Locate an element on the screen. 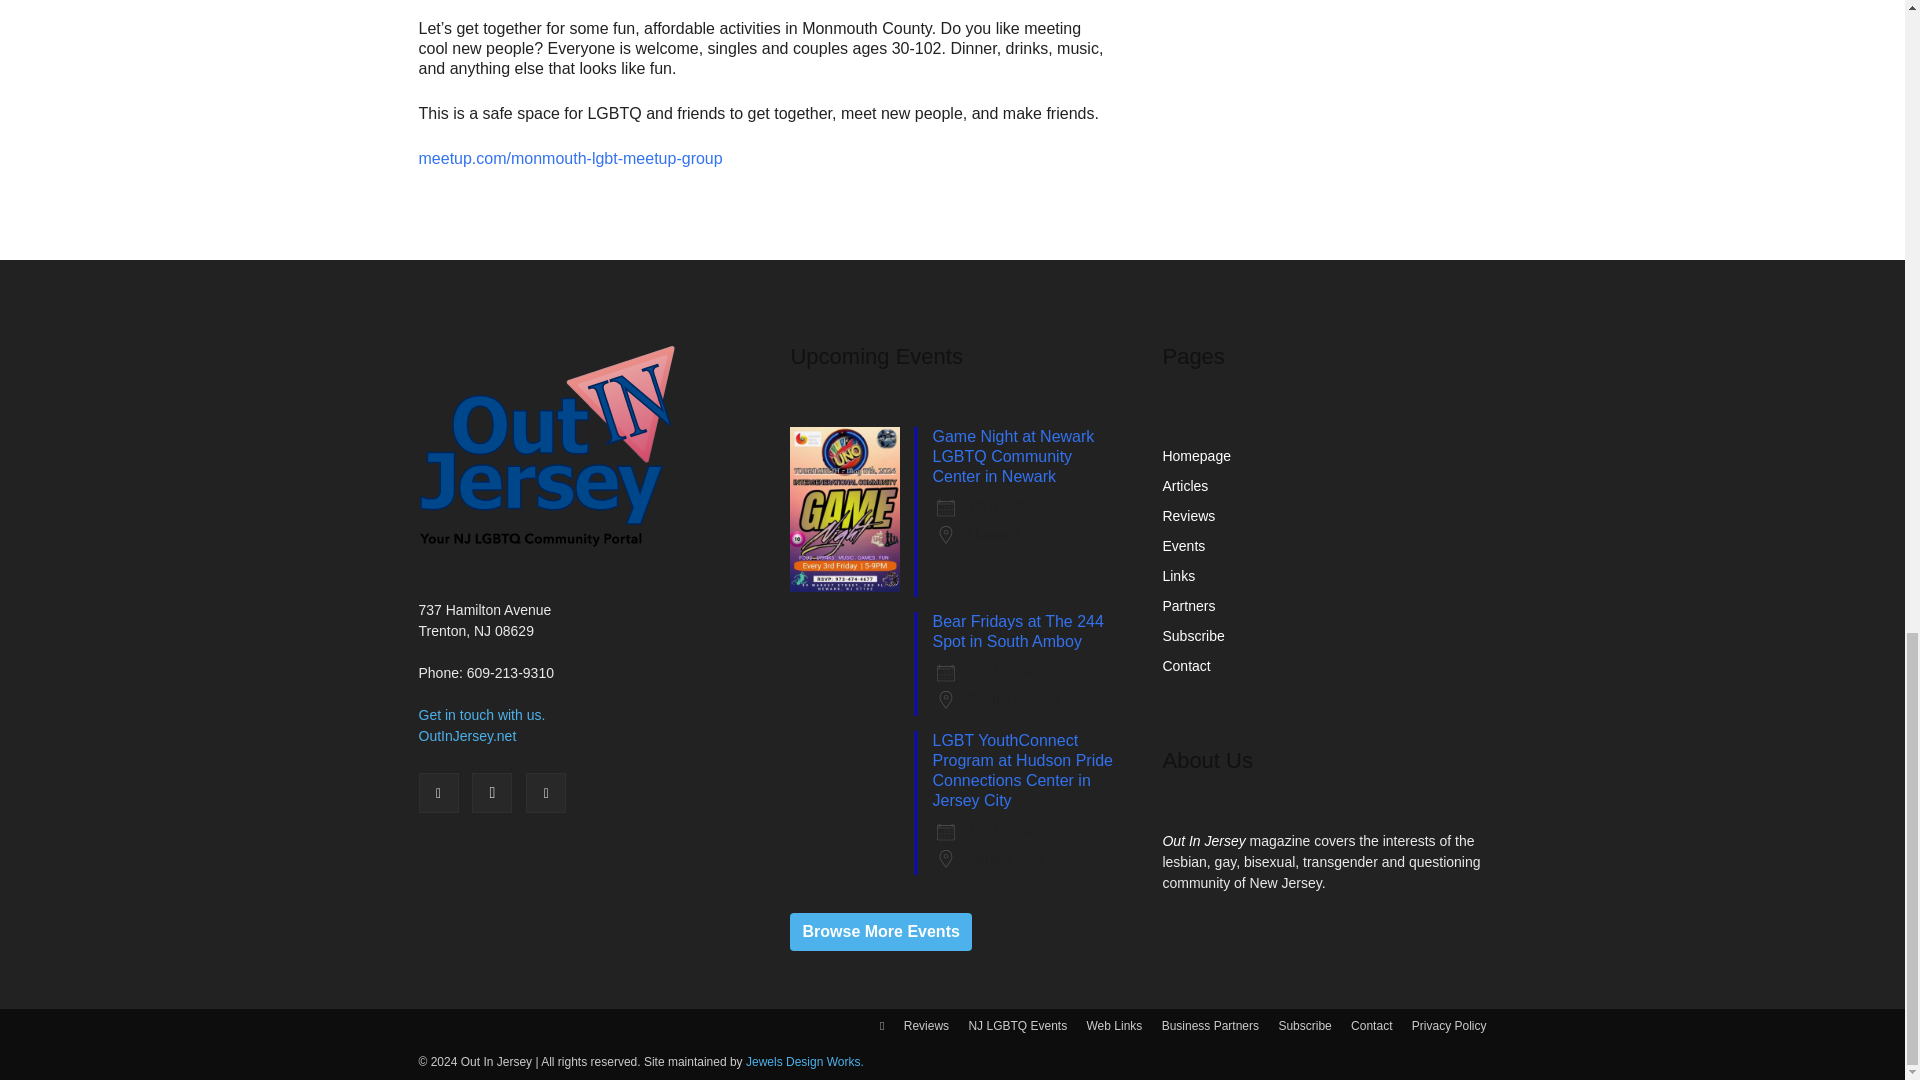 The width and height of the screenshot is (1920, 1080). Instagram is located at coordinates (492, 793).